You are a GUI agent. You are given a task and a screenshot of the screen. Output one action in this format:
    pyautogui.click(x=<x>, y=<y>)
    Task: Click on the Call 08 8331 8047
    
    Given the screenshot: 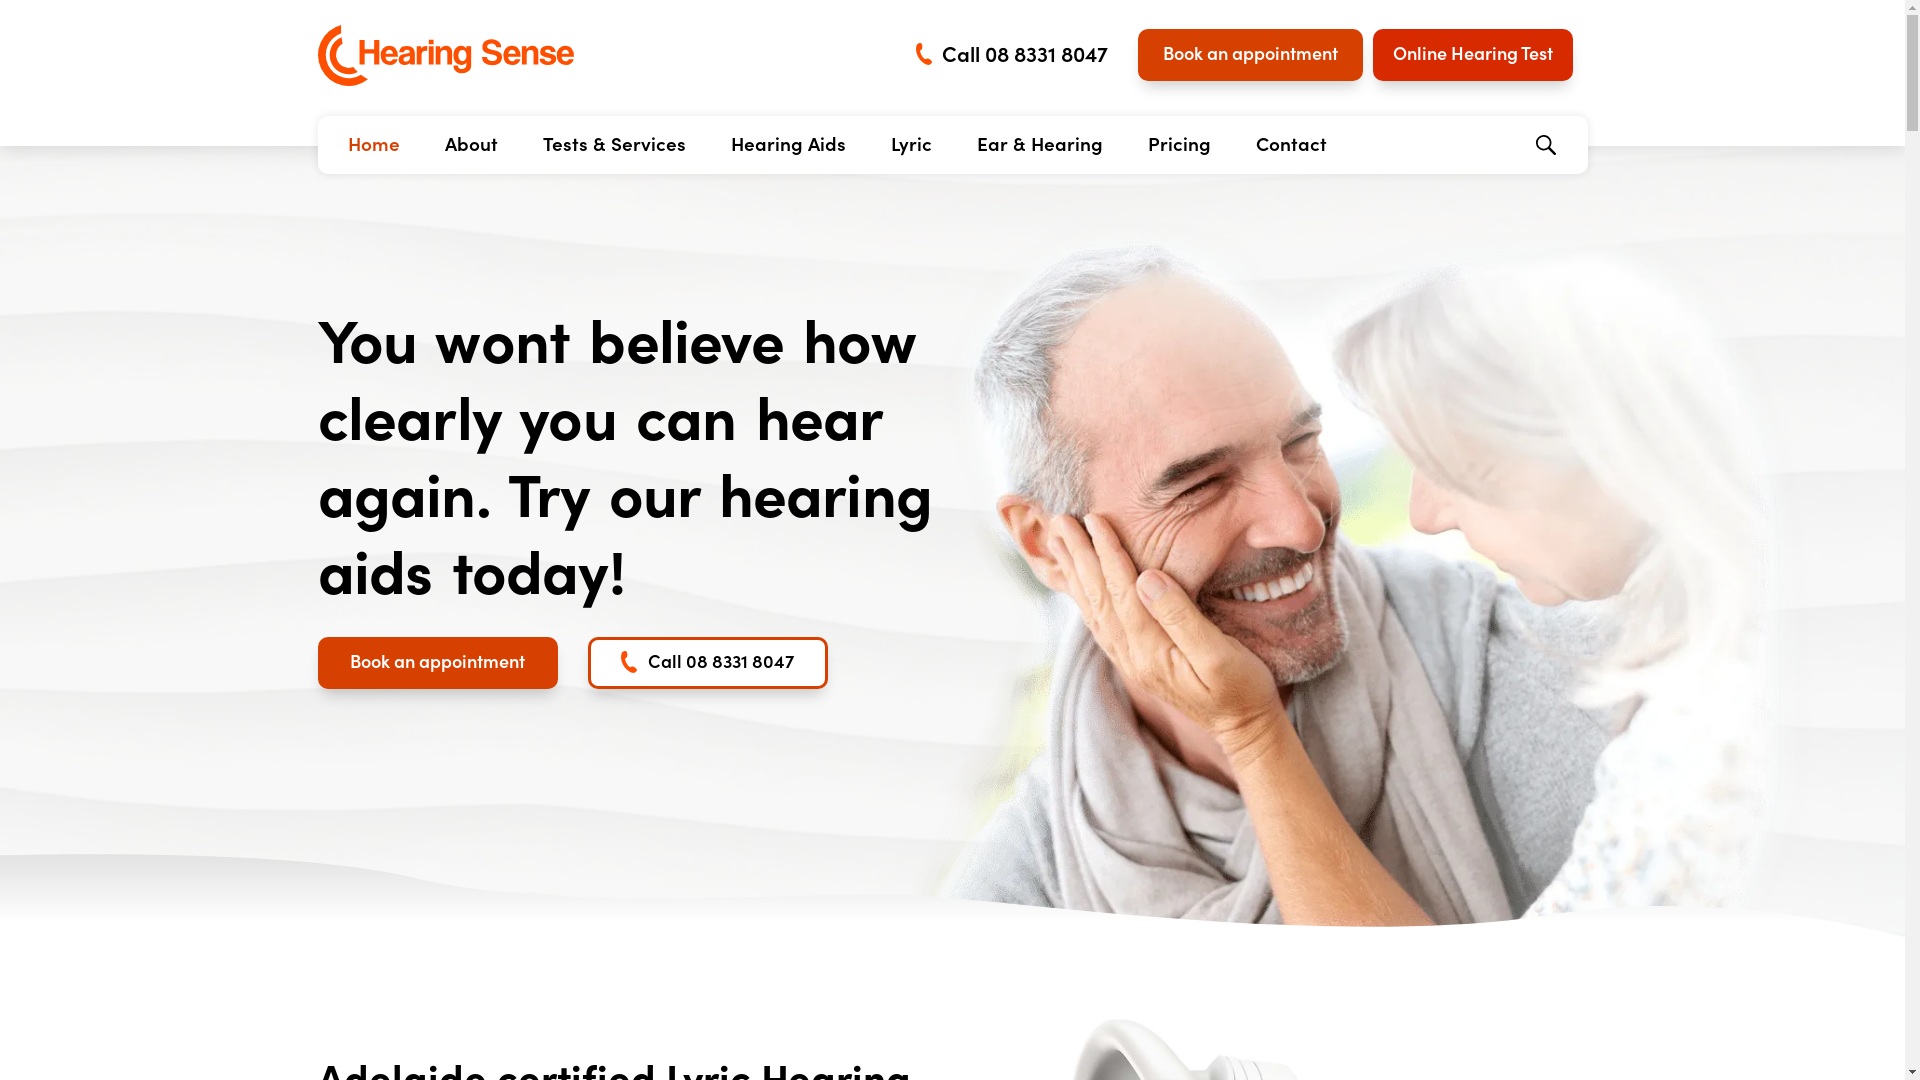 What is the action you would take?
    pyautogui.click(x=1012, y=55)
    